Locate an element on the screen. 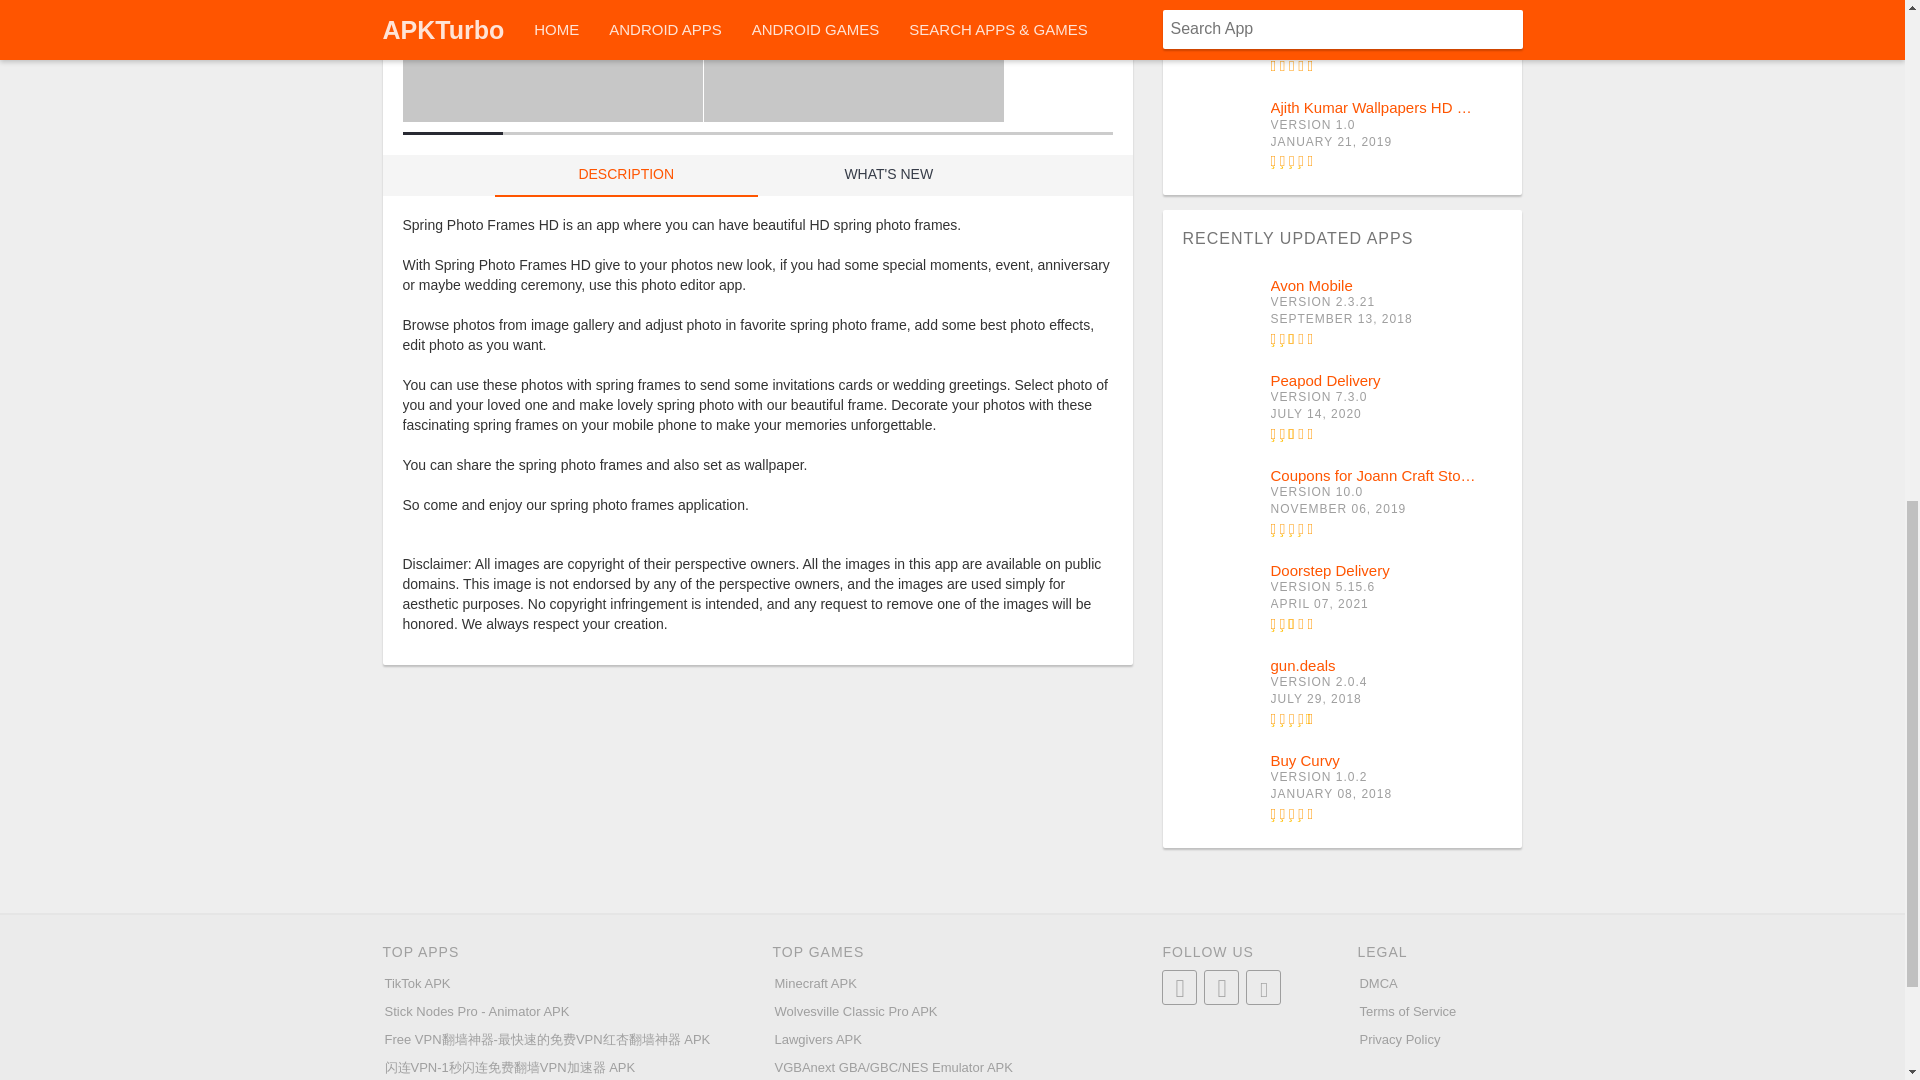  DESCRIPTION is located at coordinates (626, 175).